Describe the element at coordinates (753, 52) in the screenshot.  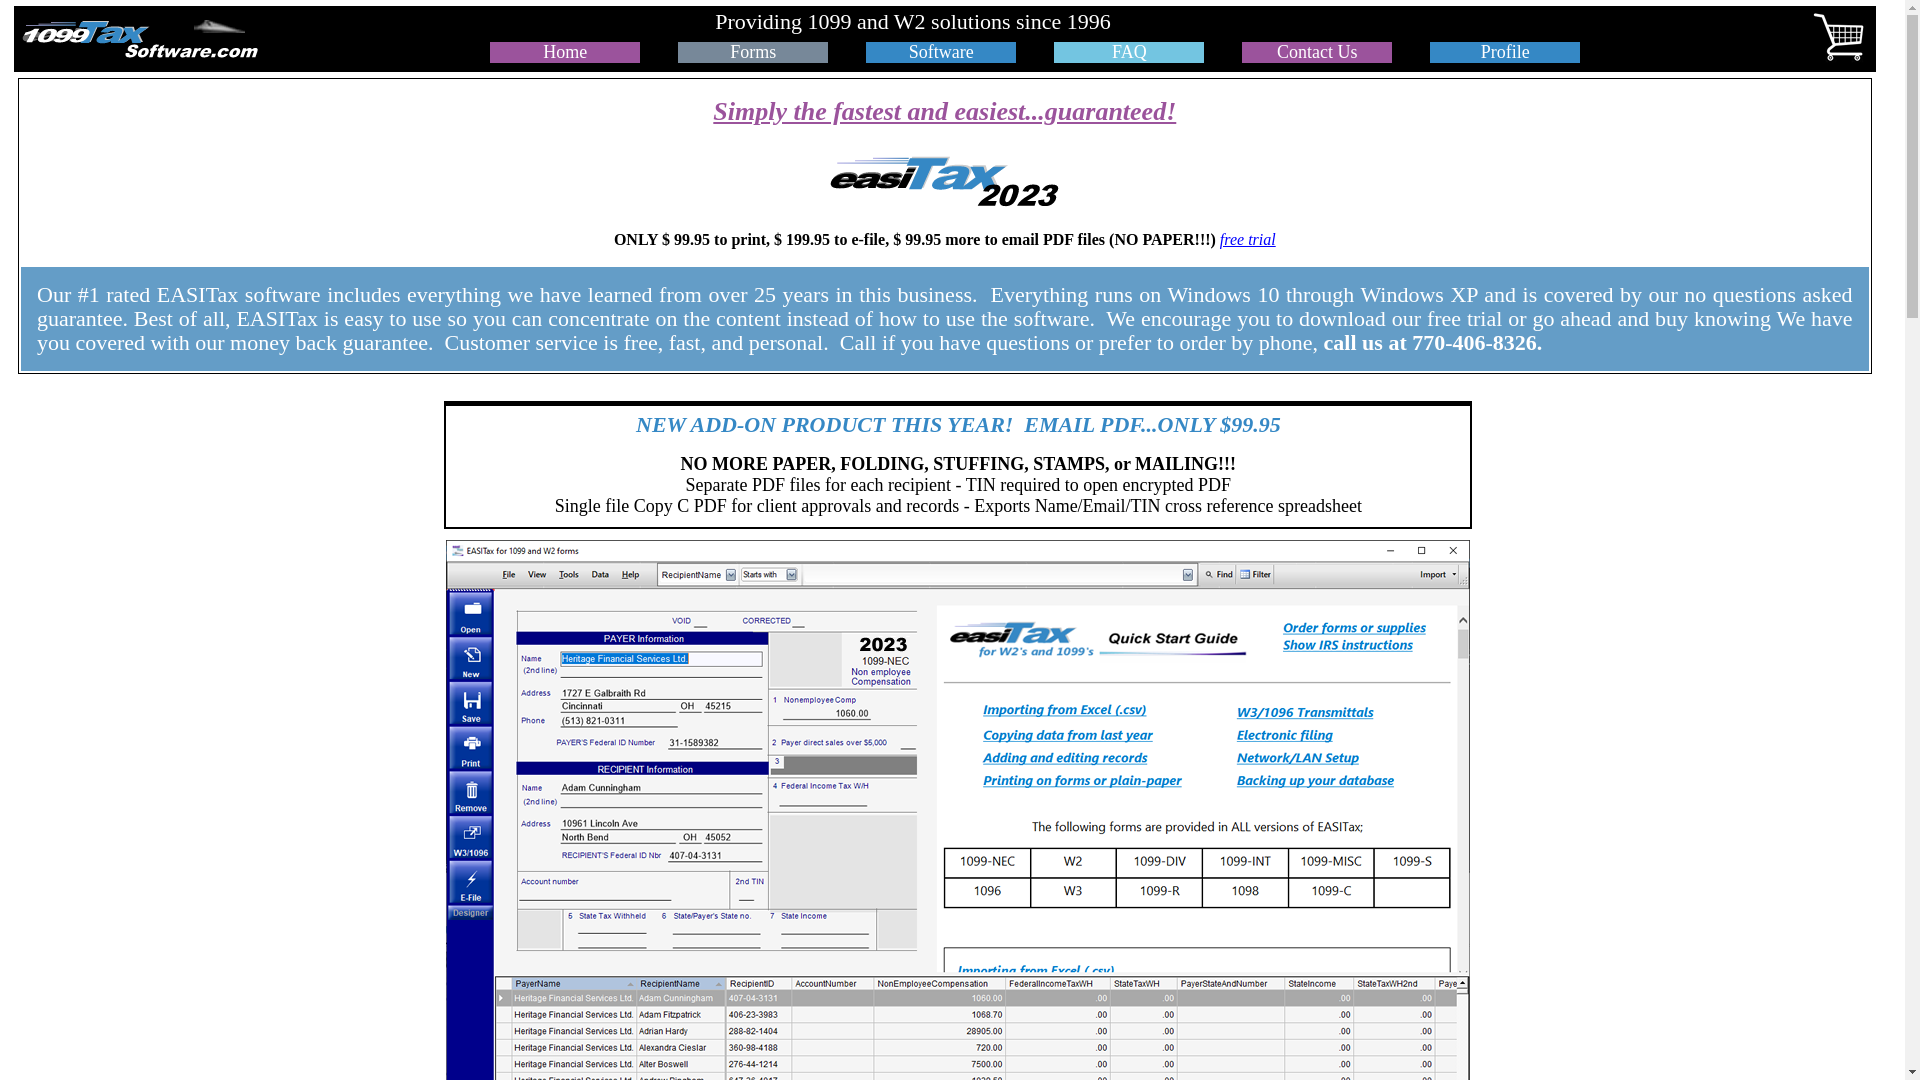
I see `Forms` at that location.